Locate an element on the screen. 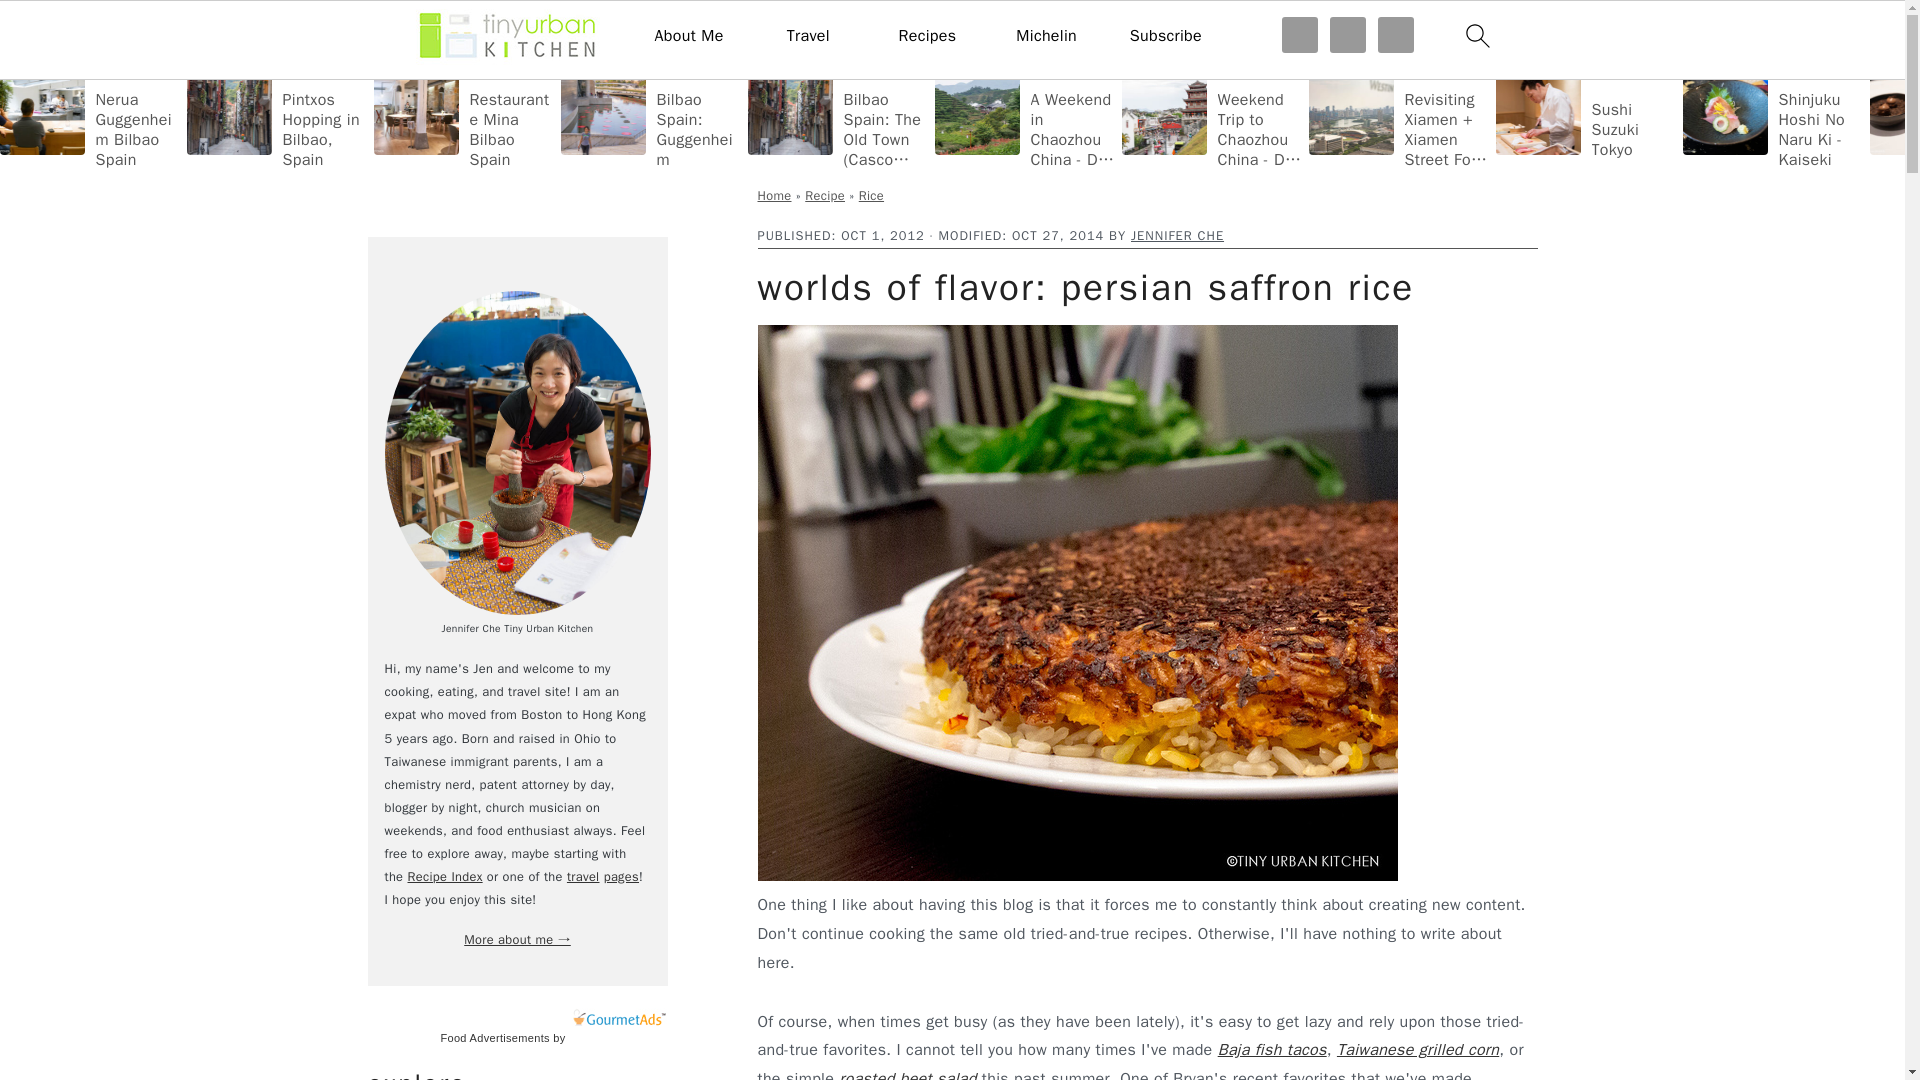 The width and height of the screenshot is (1920, 1080). Food Advertisements is located at coordinates (494, 1038).